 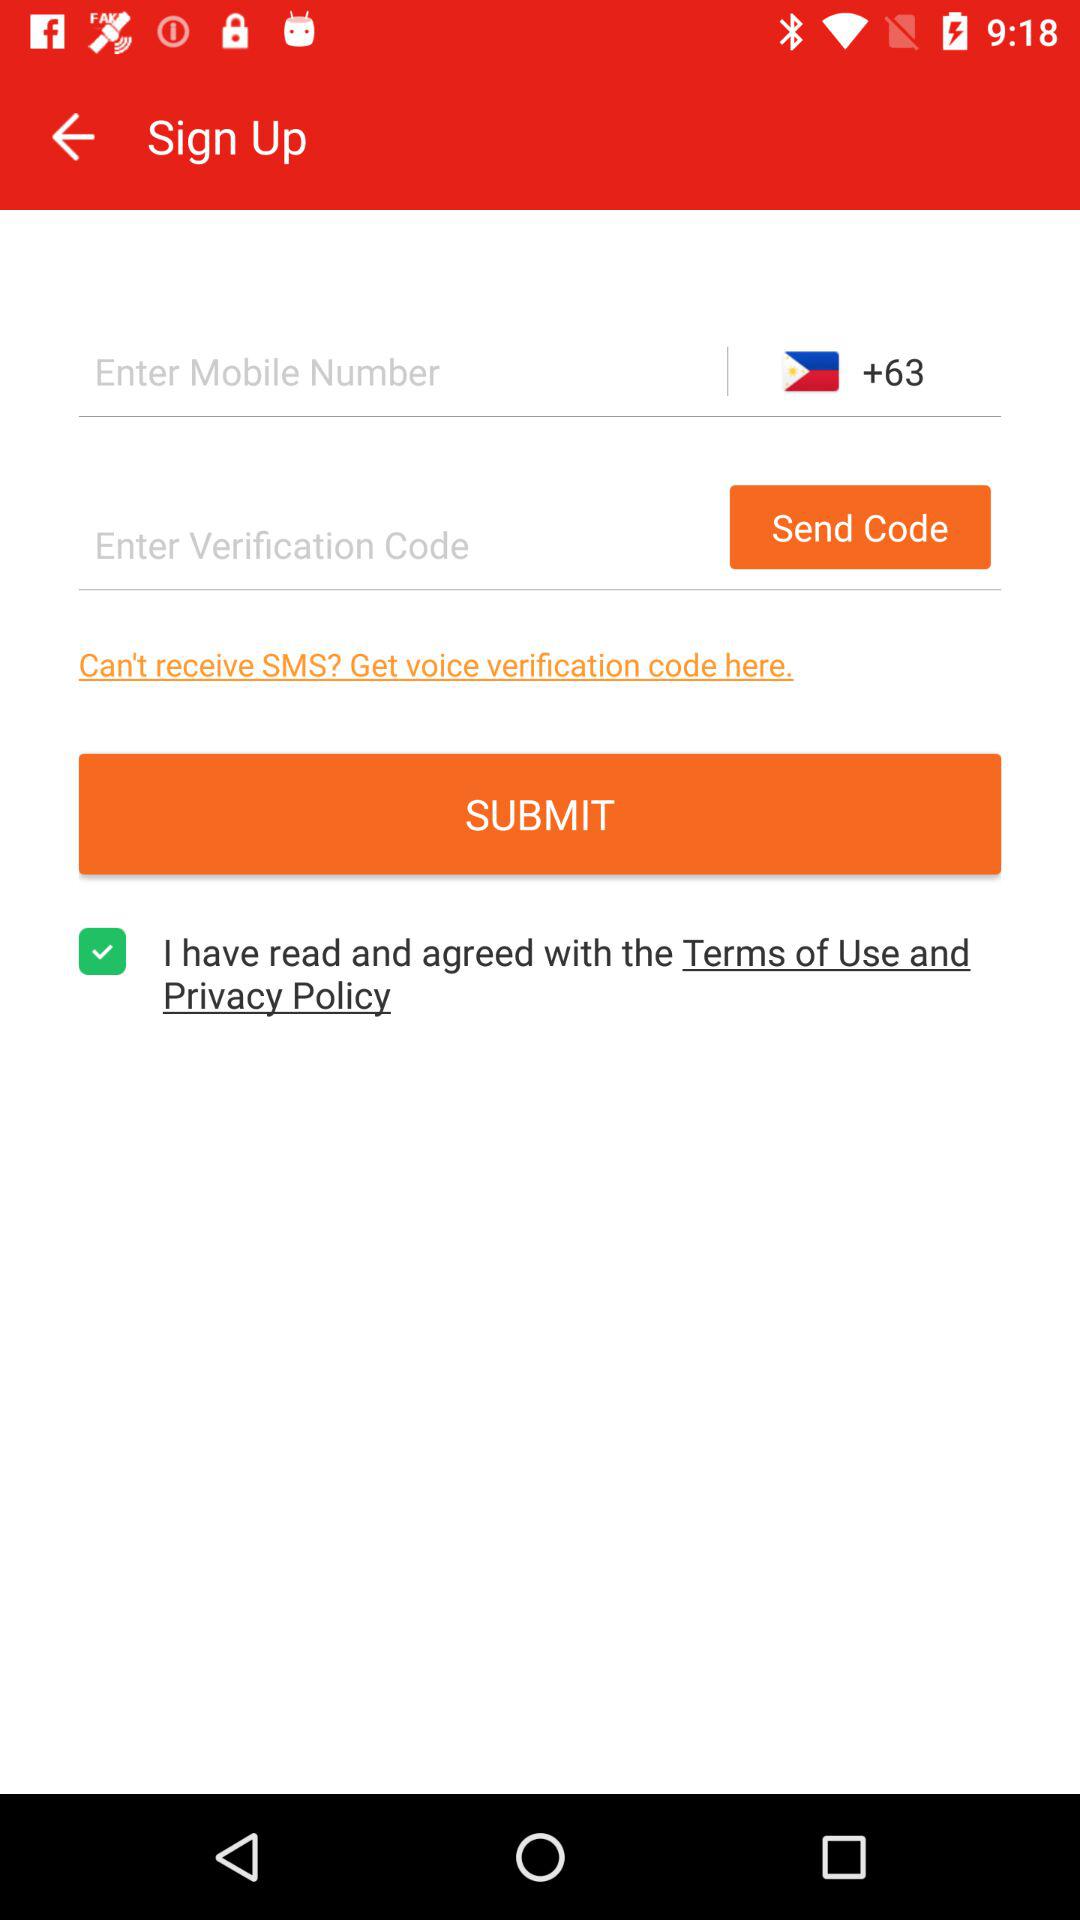 What do you see at coordinates (102, 952) in the screenshot?
I see `i have read and agreed with the terms of use and privacy policy` at bounding box center [102, 952].